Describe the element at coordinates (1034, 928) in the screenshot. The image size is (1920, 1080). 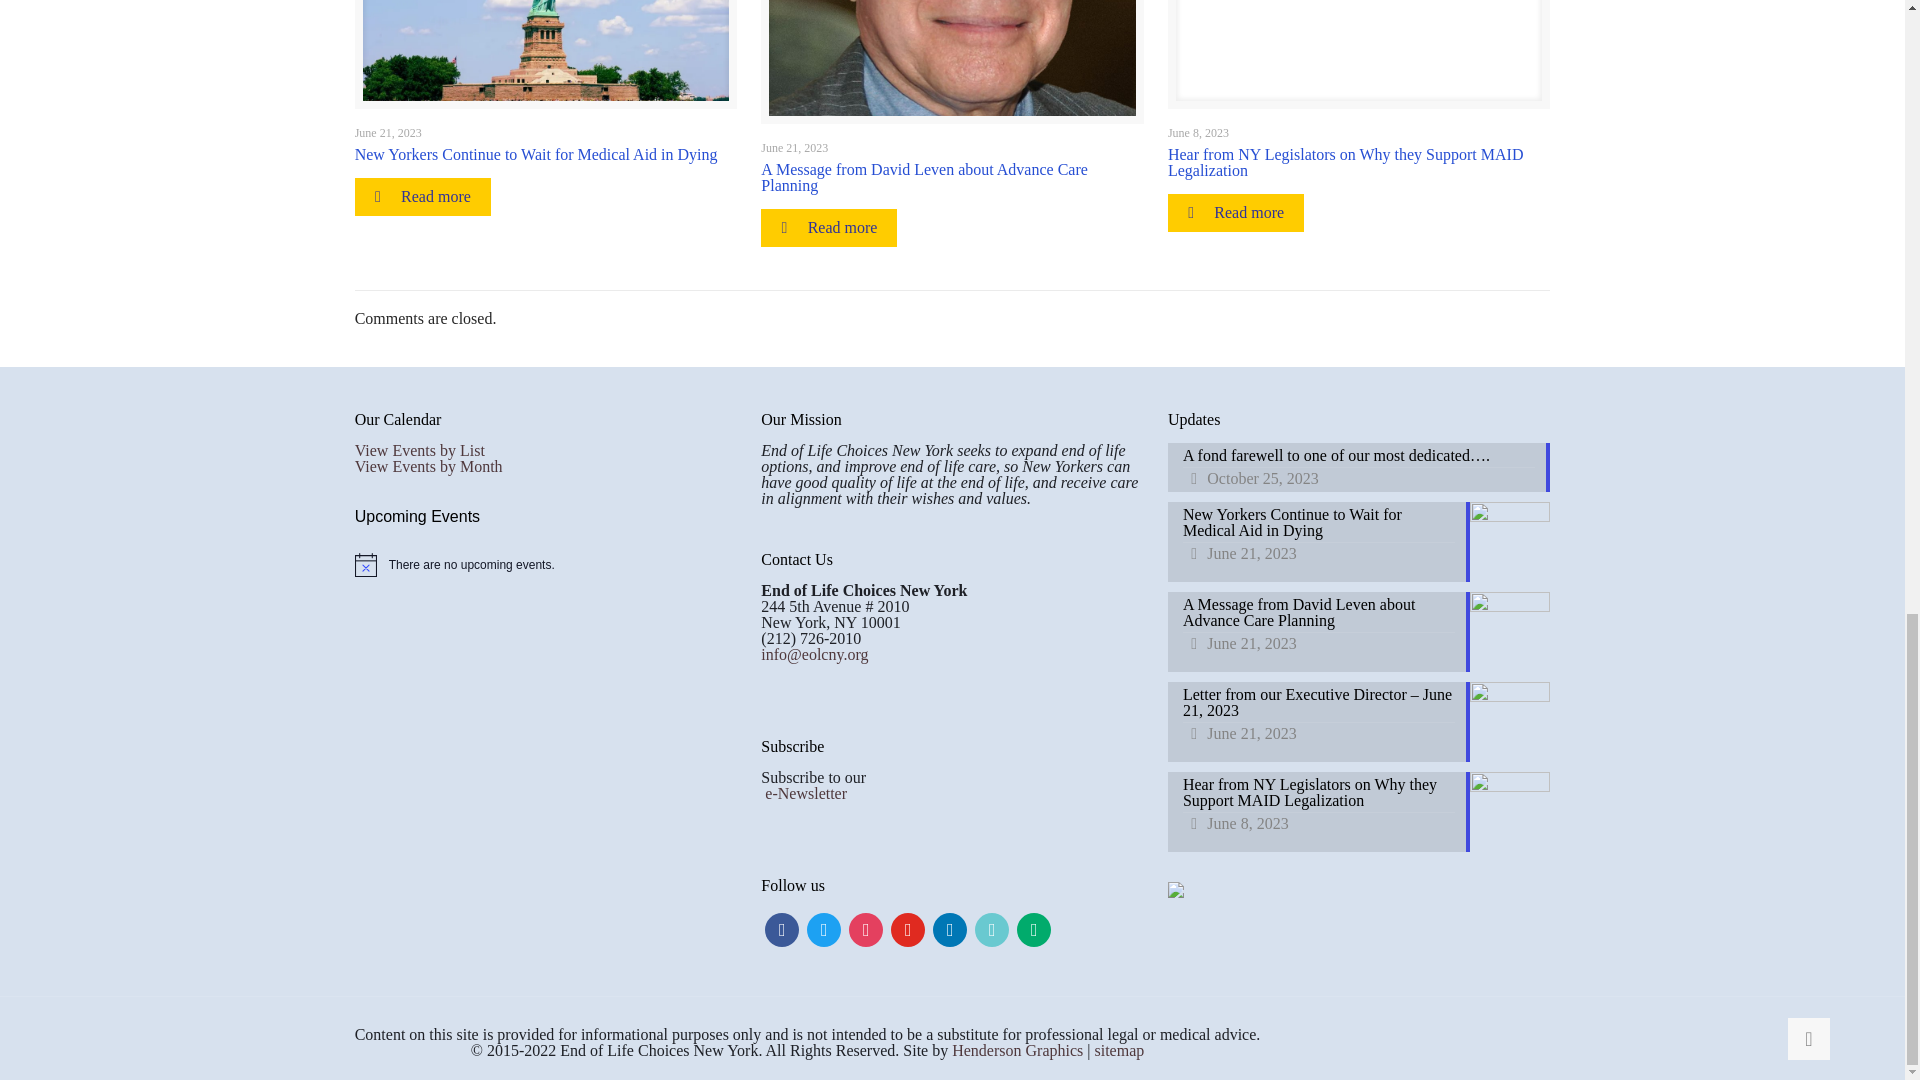
I see `Default Label` at that location.